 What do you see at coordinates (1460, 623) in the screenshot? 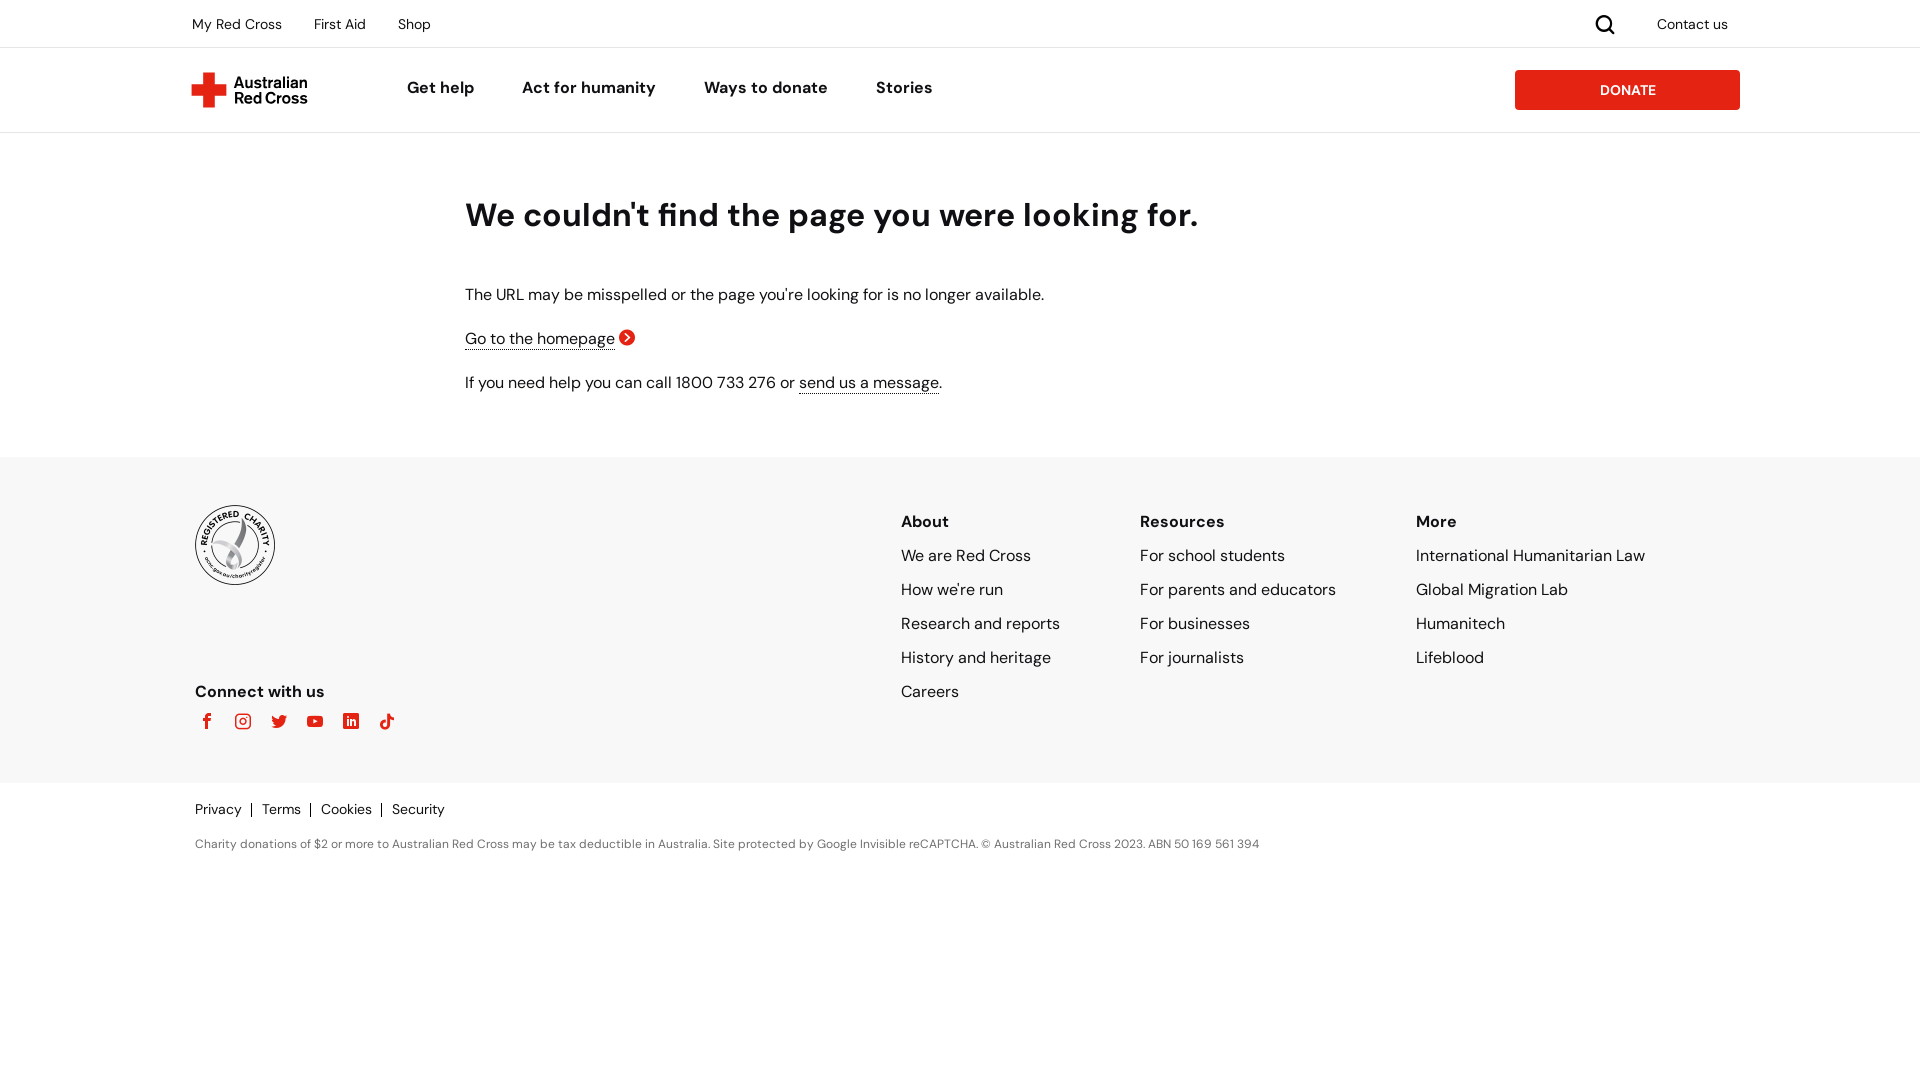
I see `Humanitech` at bounding box center [1460, 623].